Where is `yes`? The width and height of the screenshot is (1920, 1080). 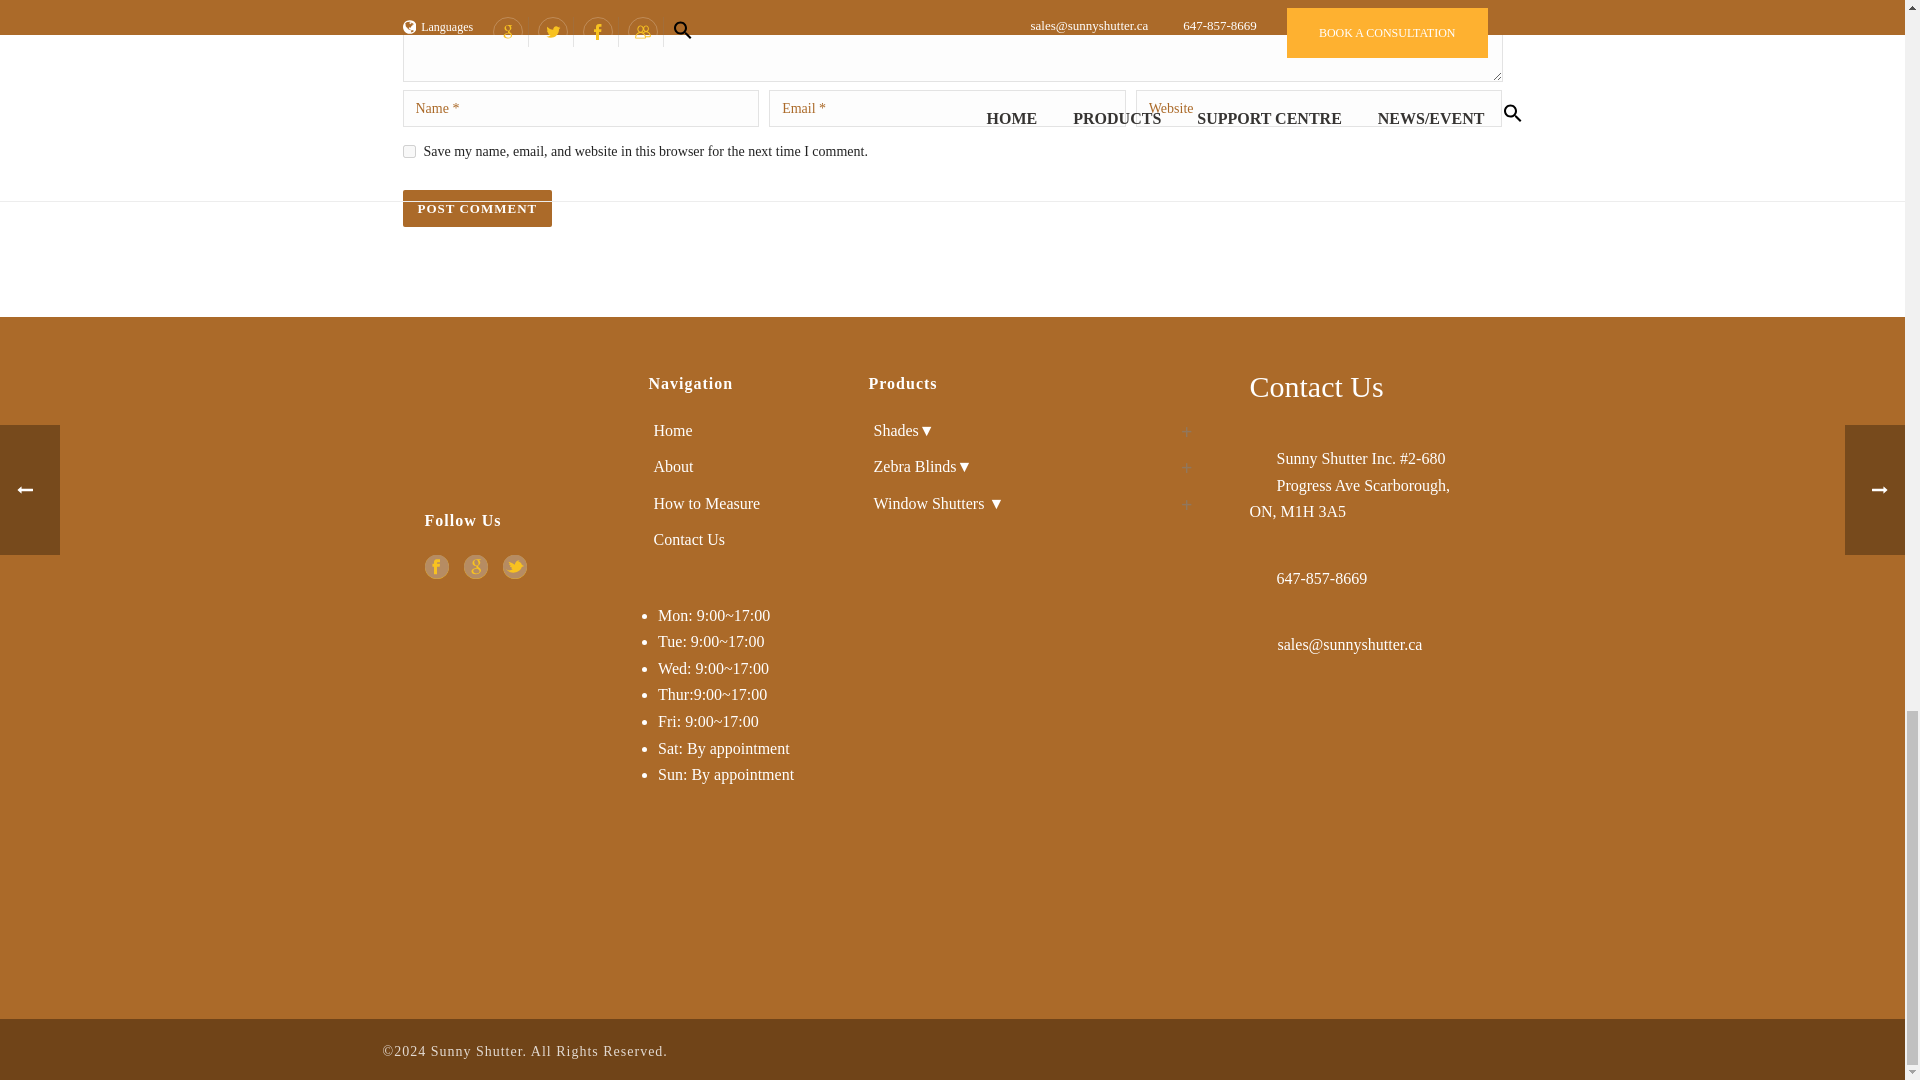 yes is located at coordinates (408, 150).